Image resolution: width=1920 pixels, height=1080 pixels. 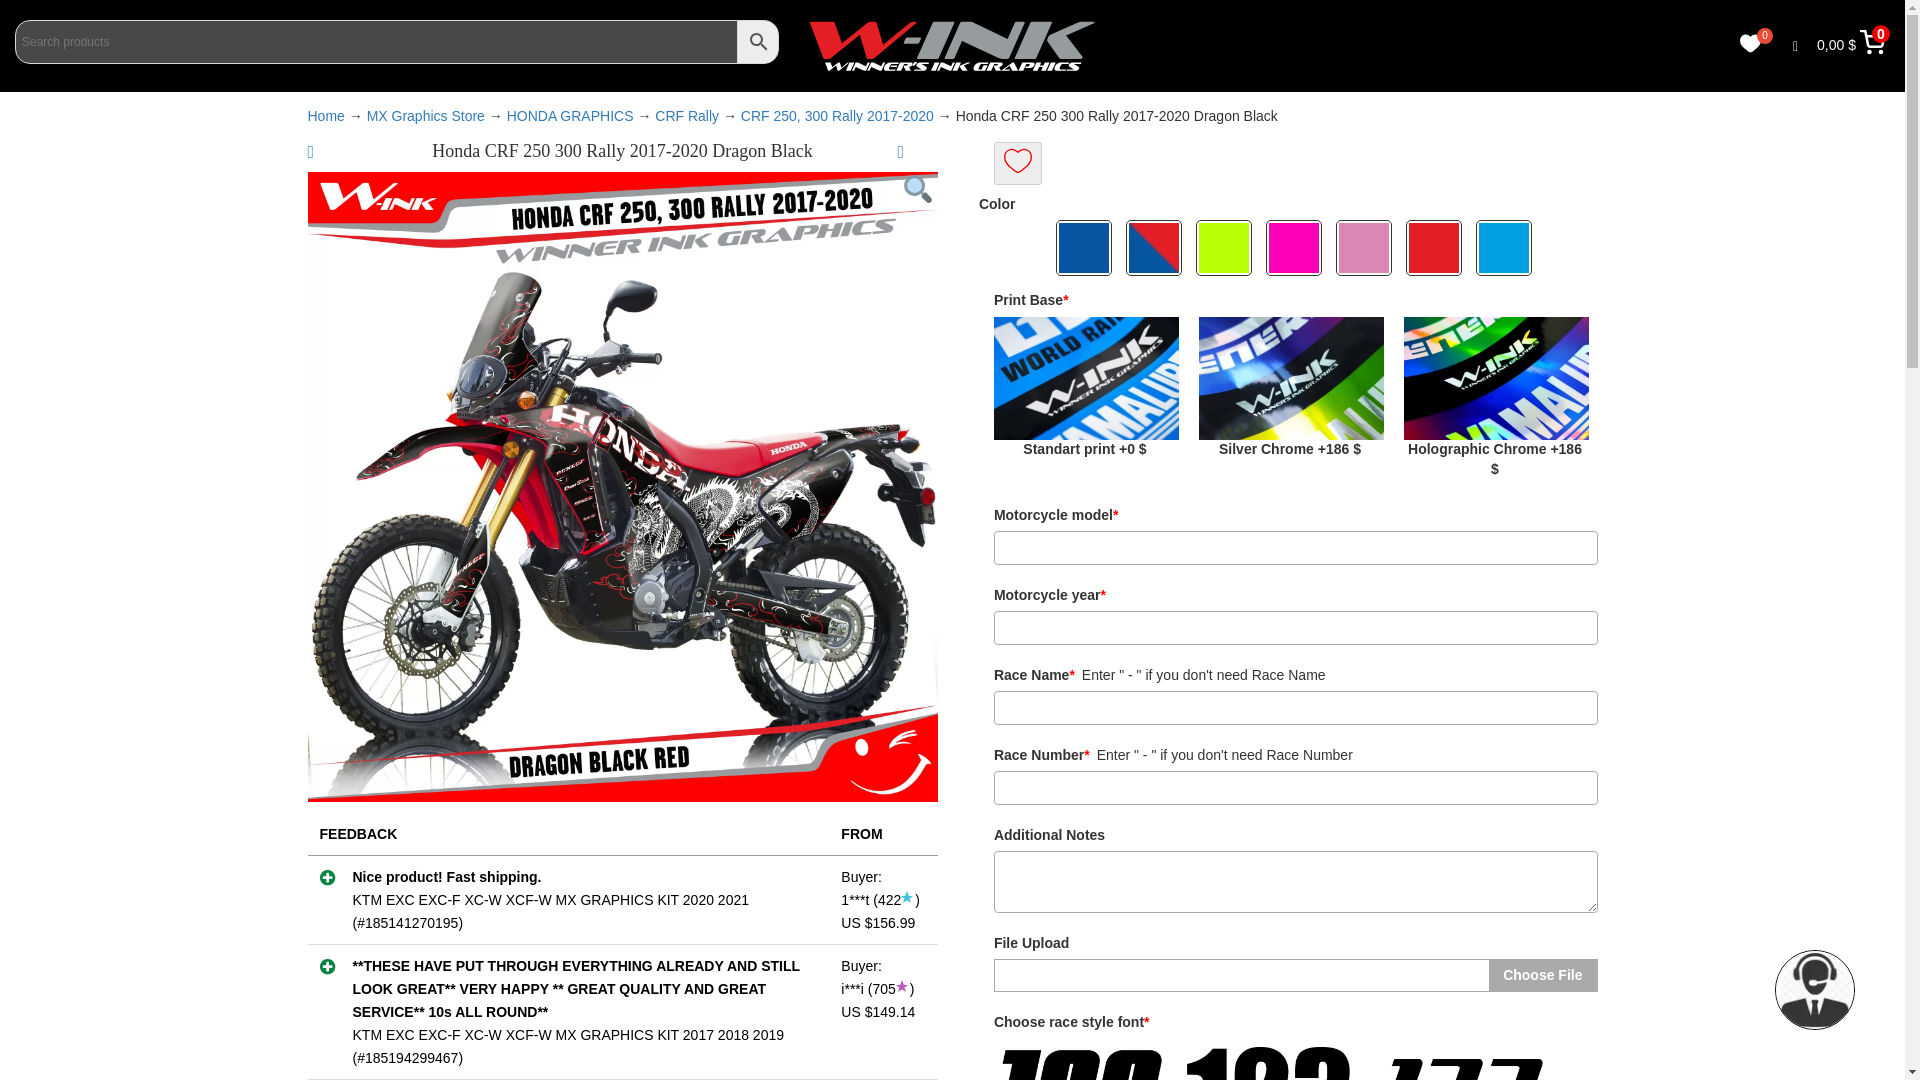 I want to click on CRF Rally, so click(x=686, y=116).